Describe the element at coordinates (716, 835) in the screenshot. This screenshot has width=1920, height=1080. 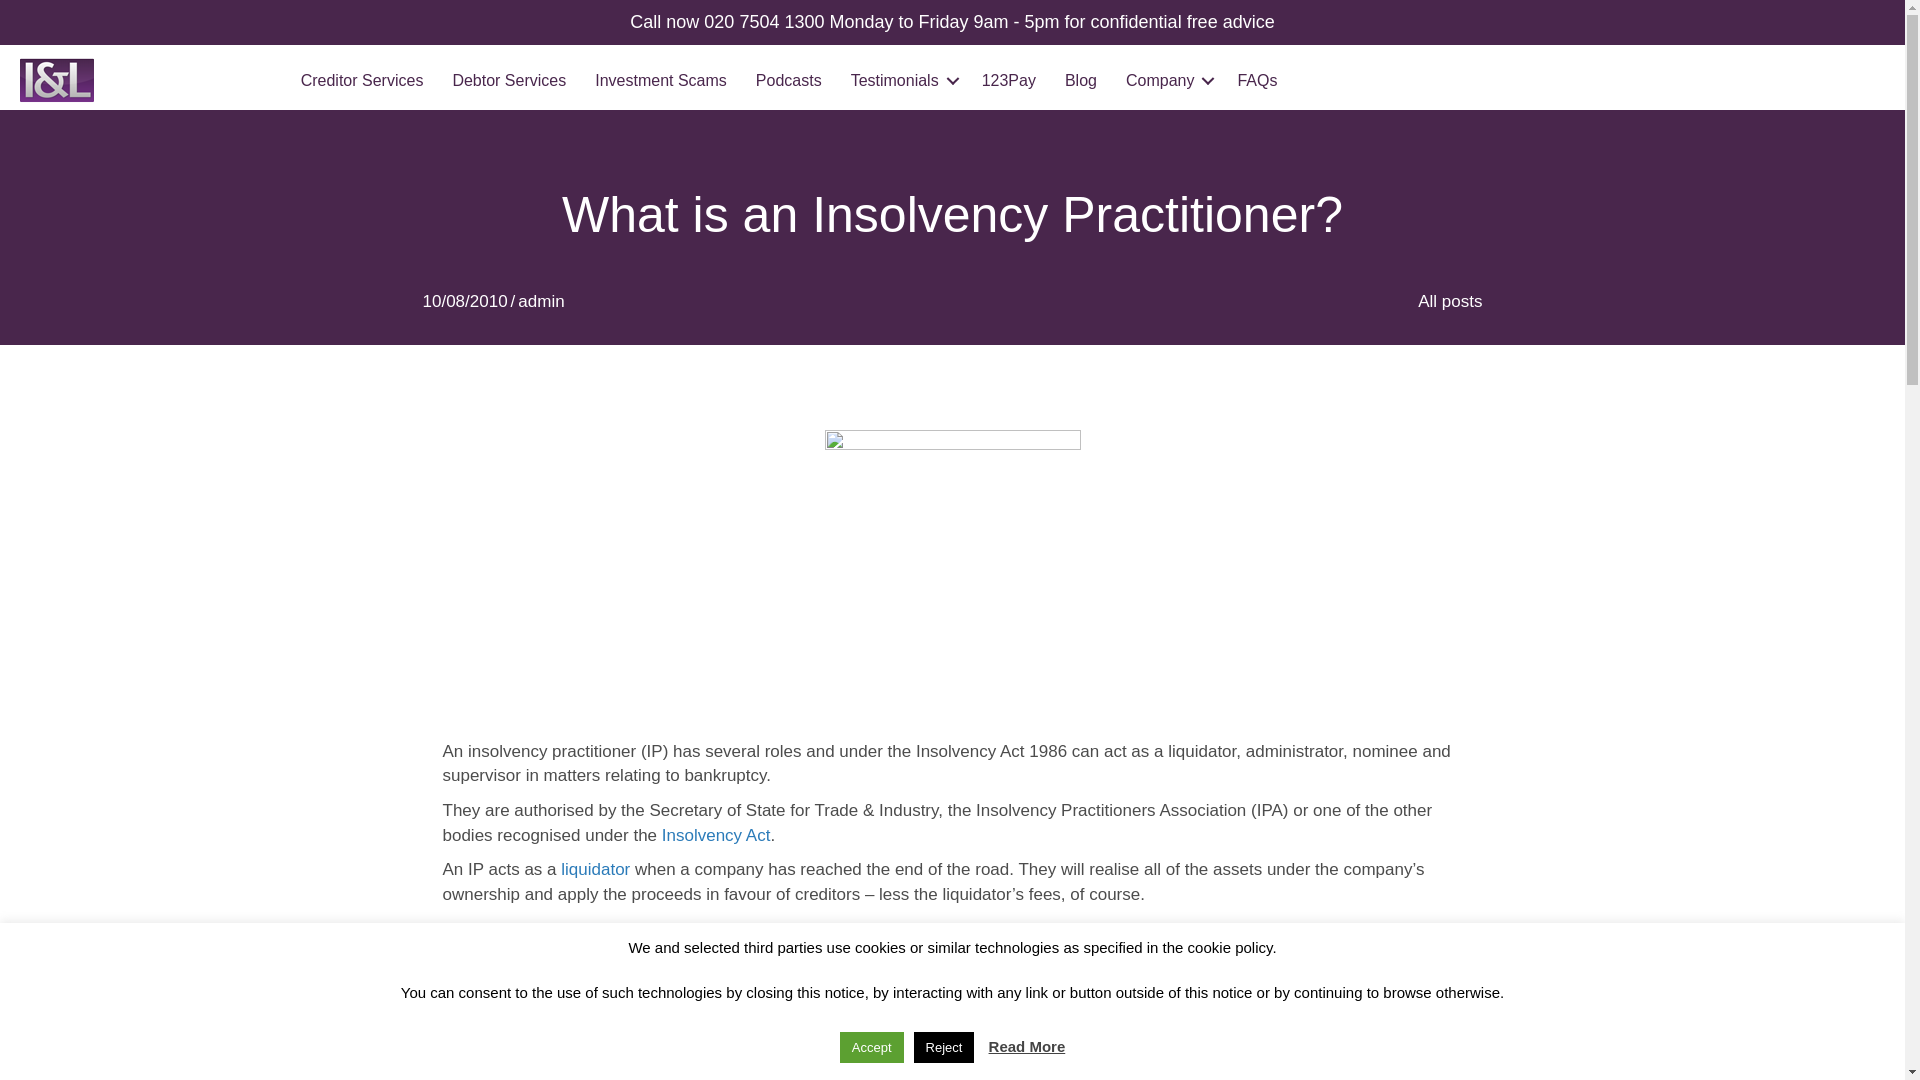
I see `Insolvency Act` at that location.